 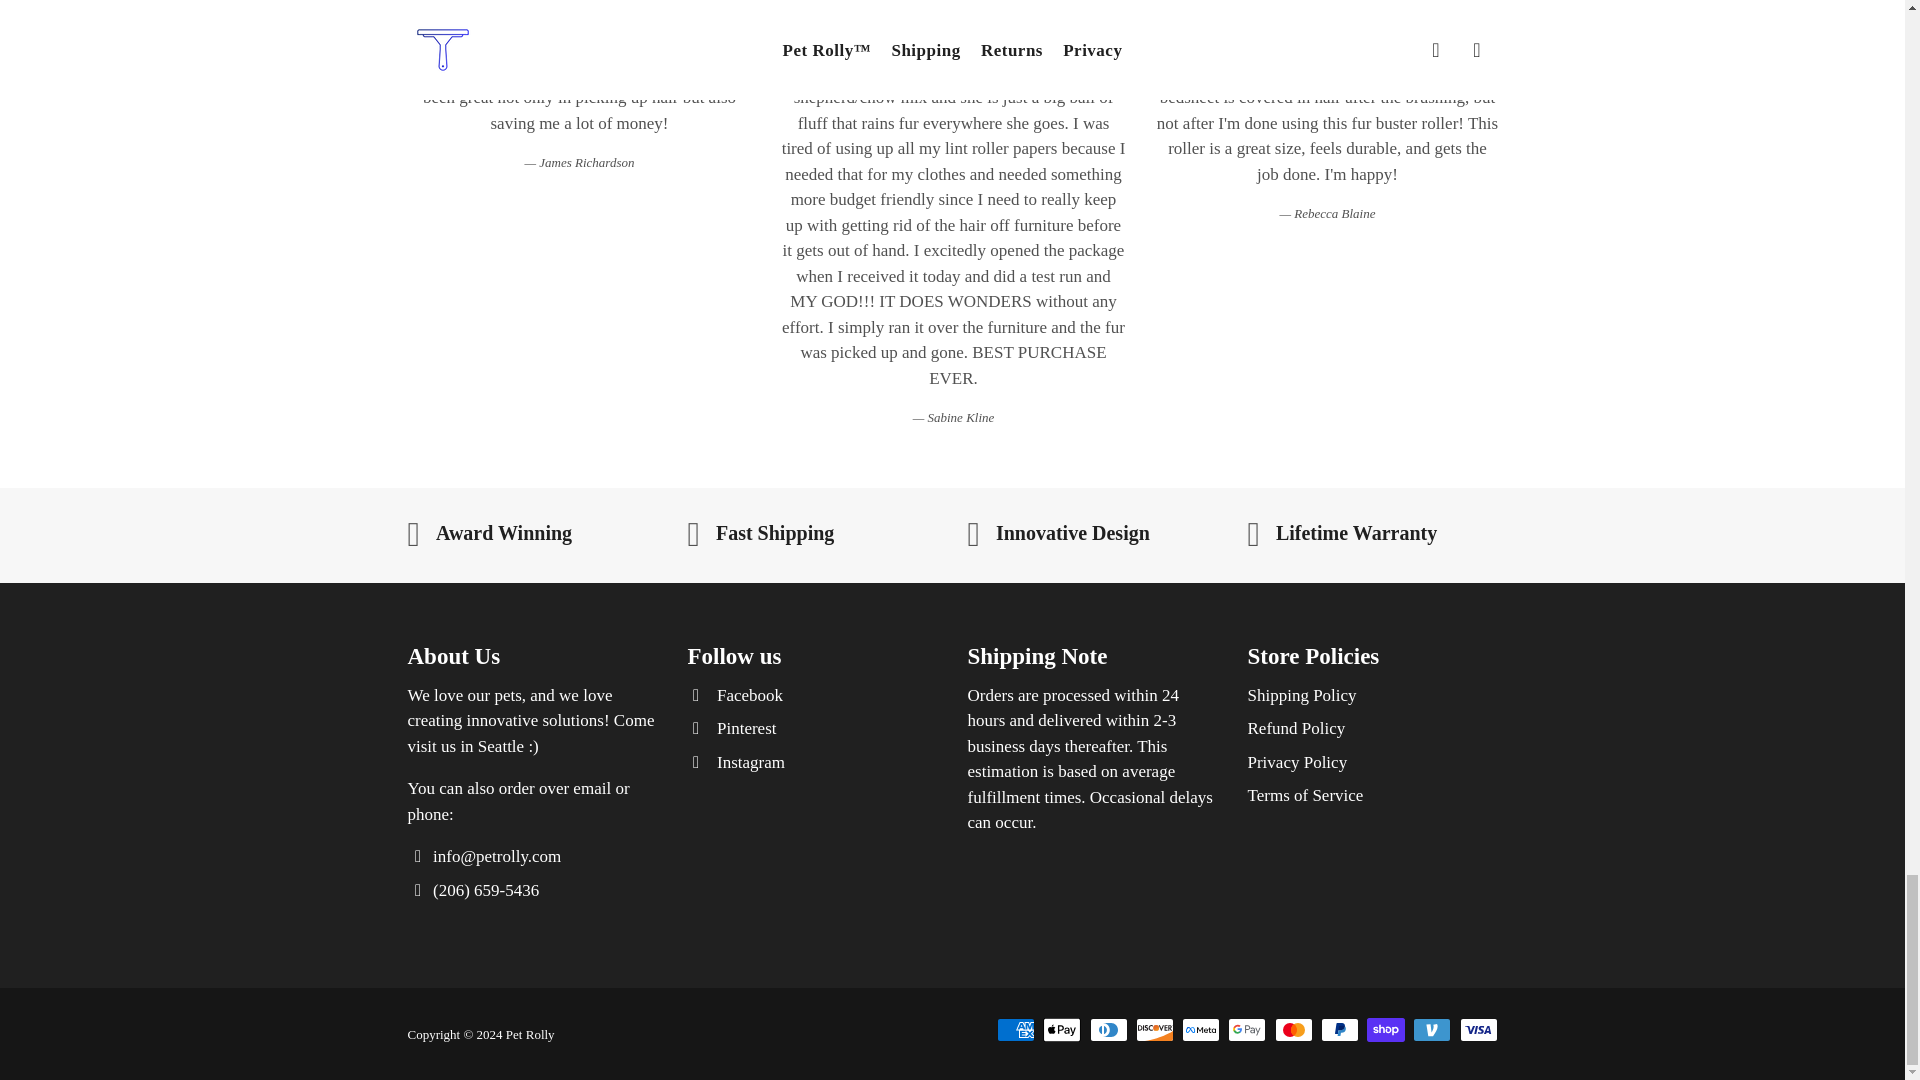 What do you see at coordinates (735, 695) in the screenshot?
I see `Pet Rolly on Facebook` at bounding box center [735, 695].